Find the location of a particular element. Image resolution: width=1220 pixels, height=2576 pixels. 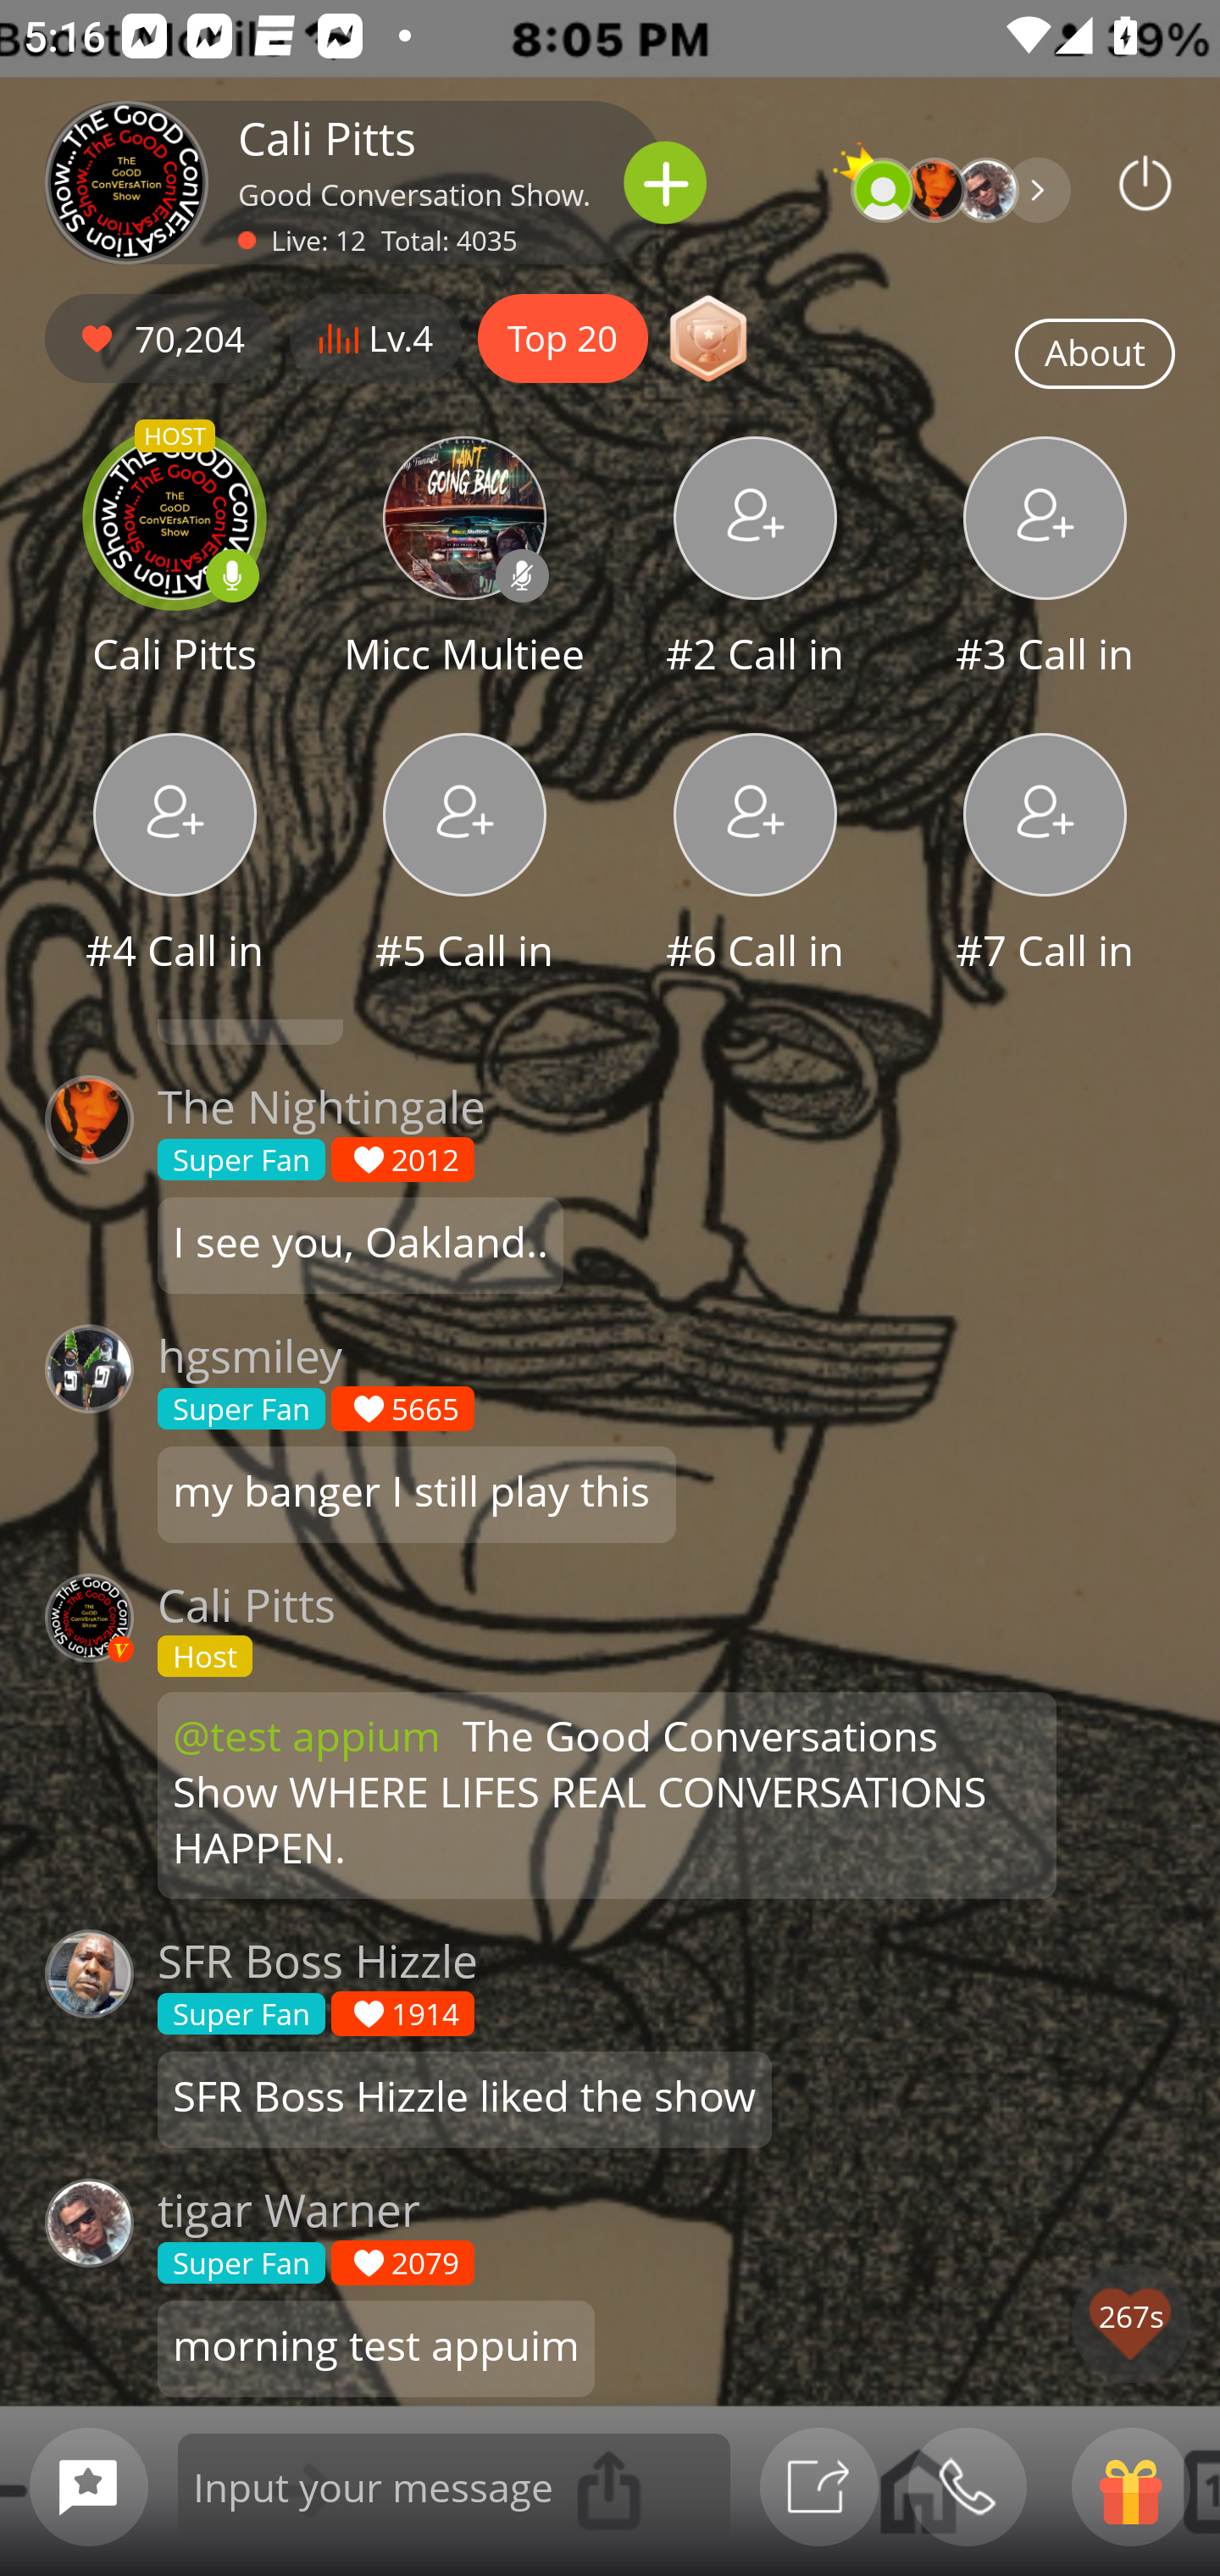

#4 Call in is located at coordinates (175, 856).